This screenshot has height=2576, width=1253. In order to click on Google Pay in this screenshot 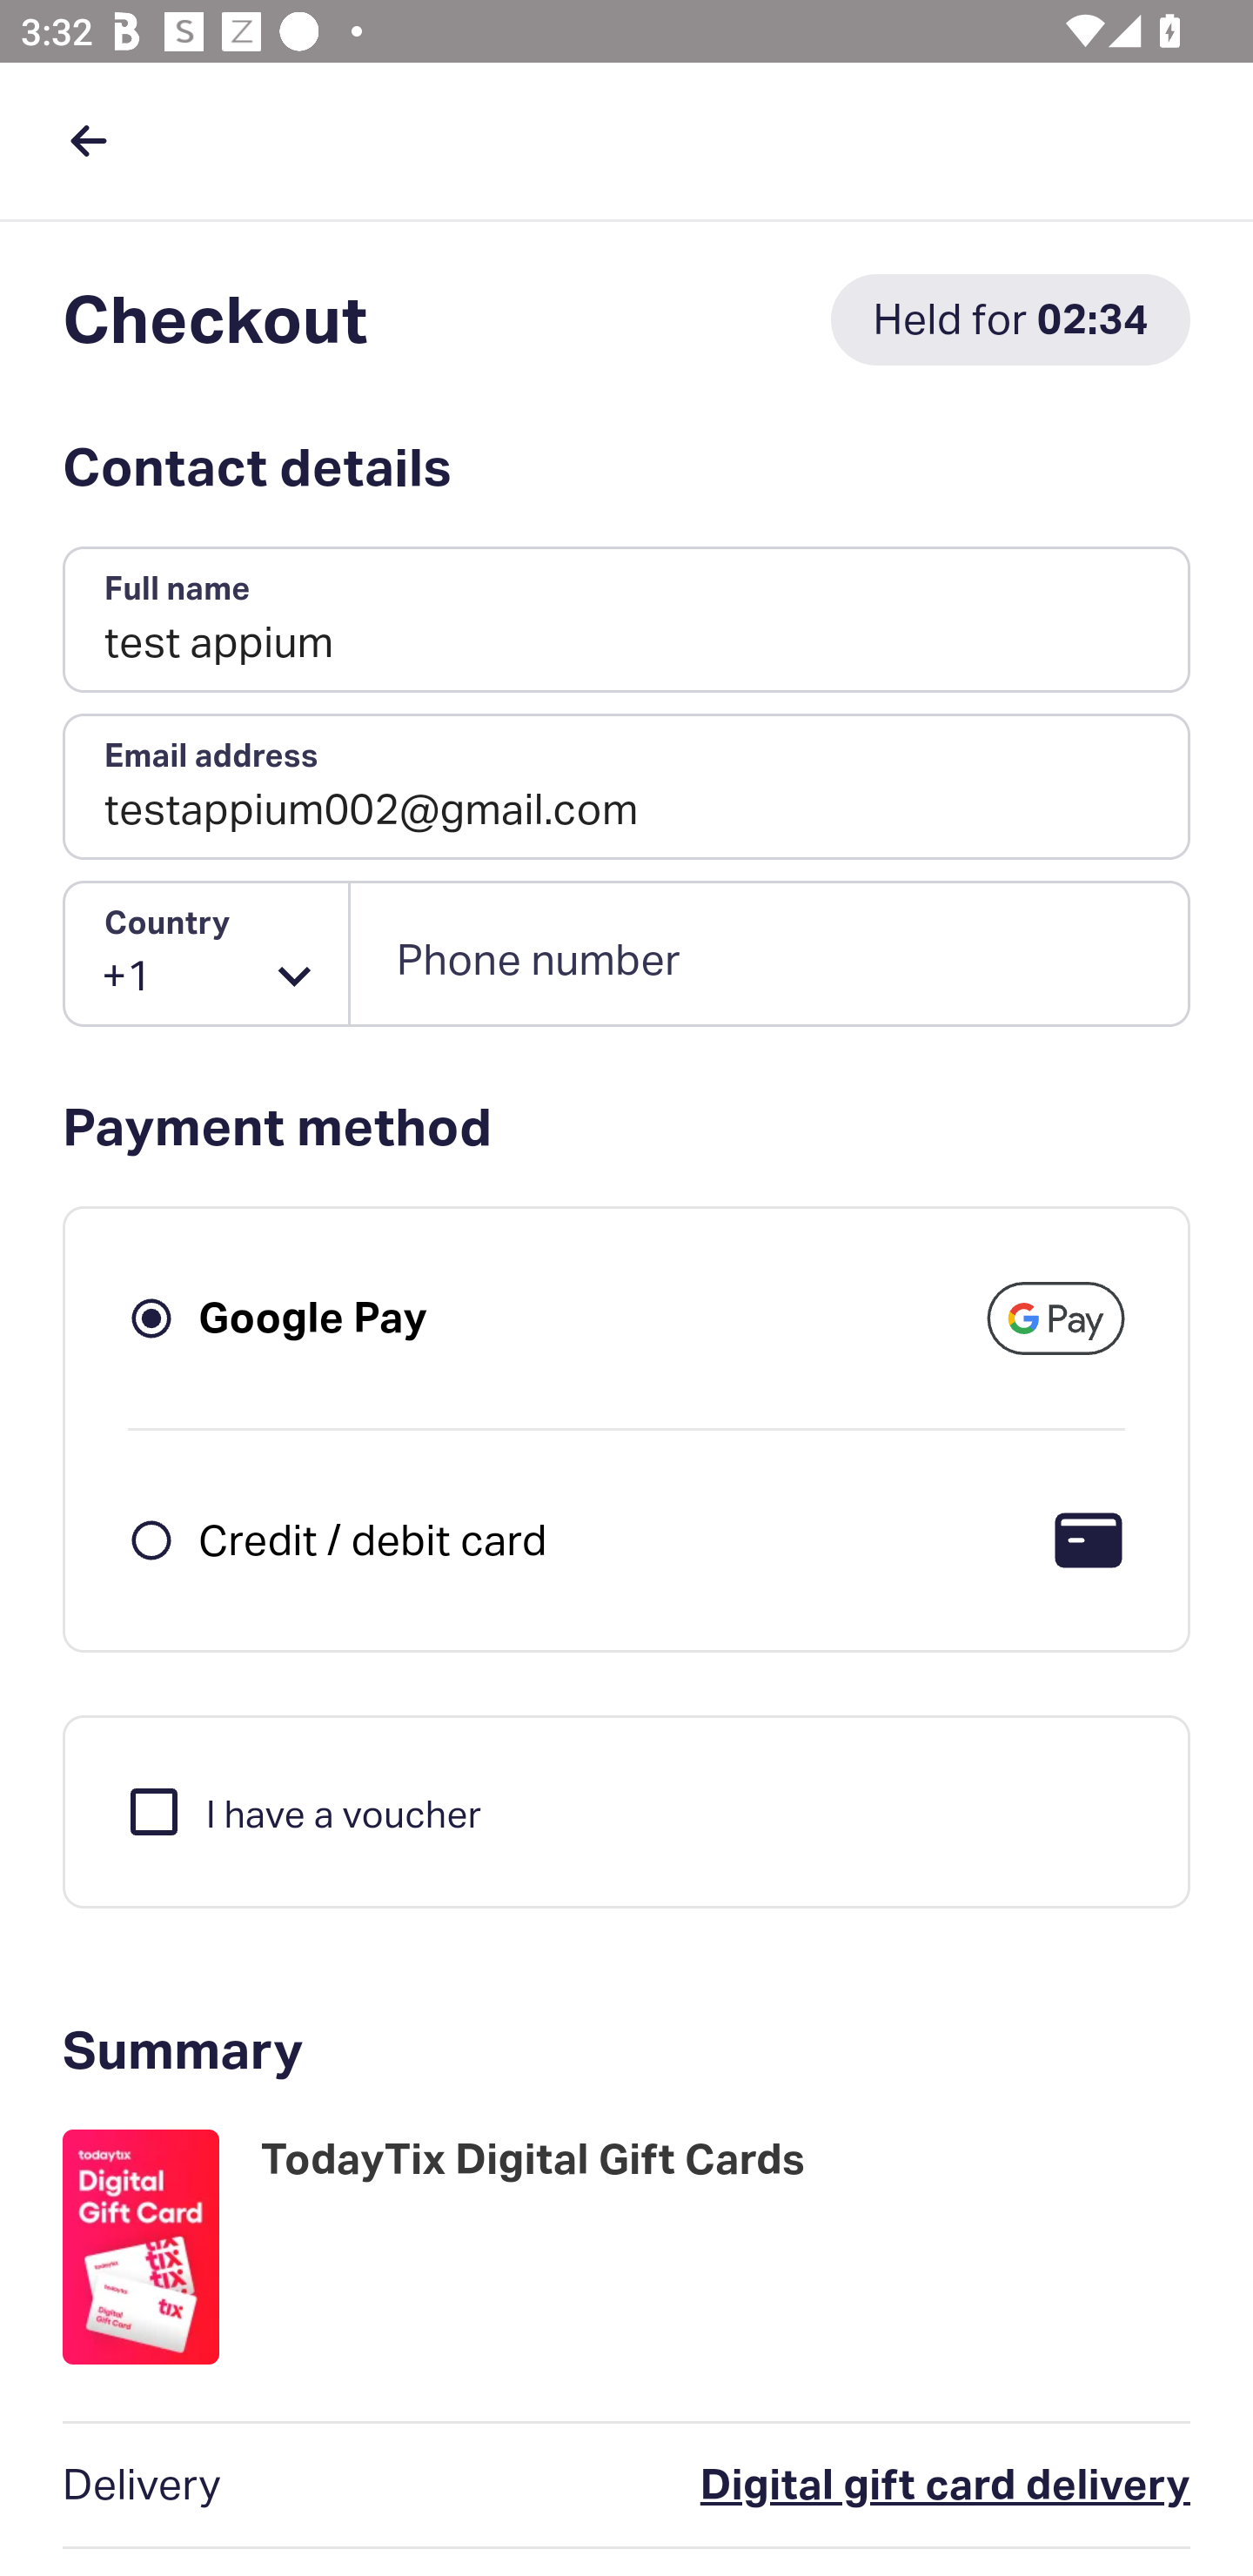, I will do `click(313, 1318)`.